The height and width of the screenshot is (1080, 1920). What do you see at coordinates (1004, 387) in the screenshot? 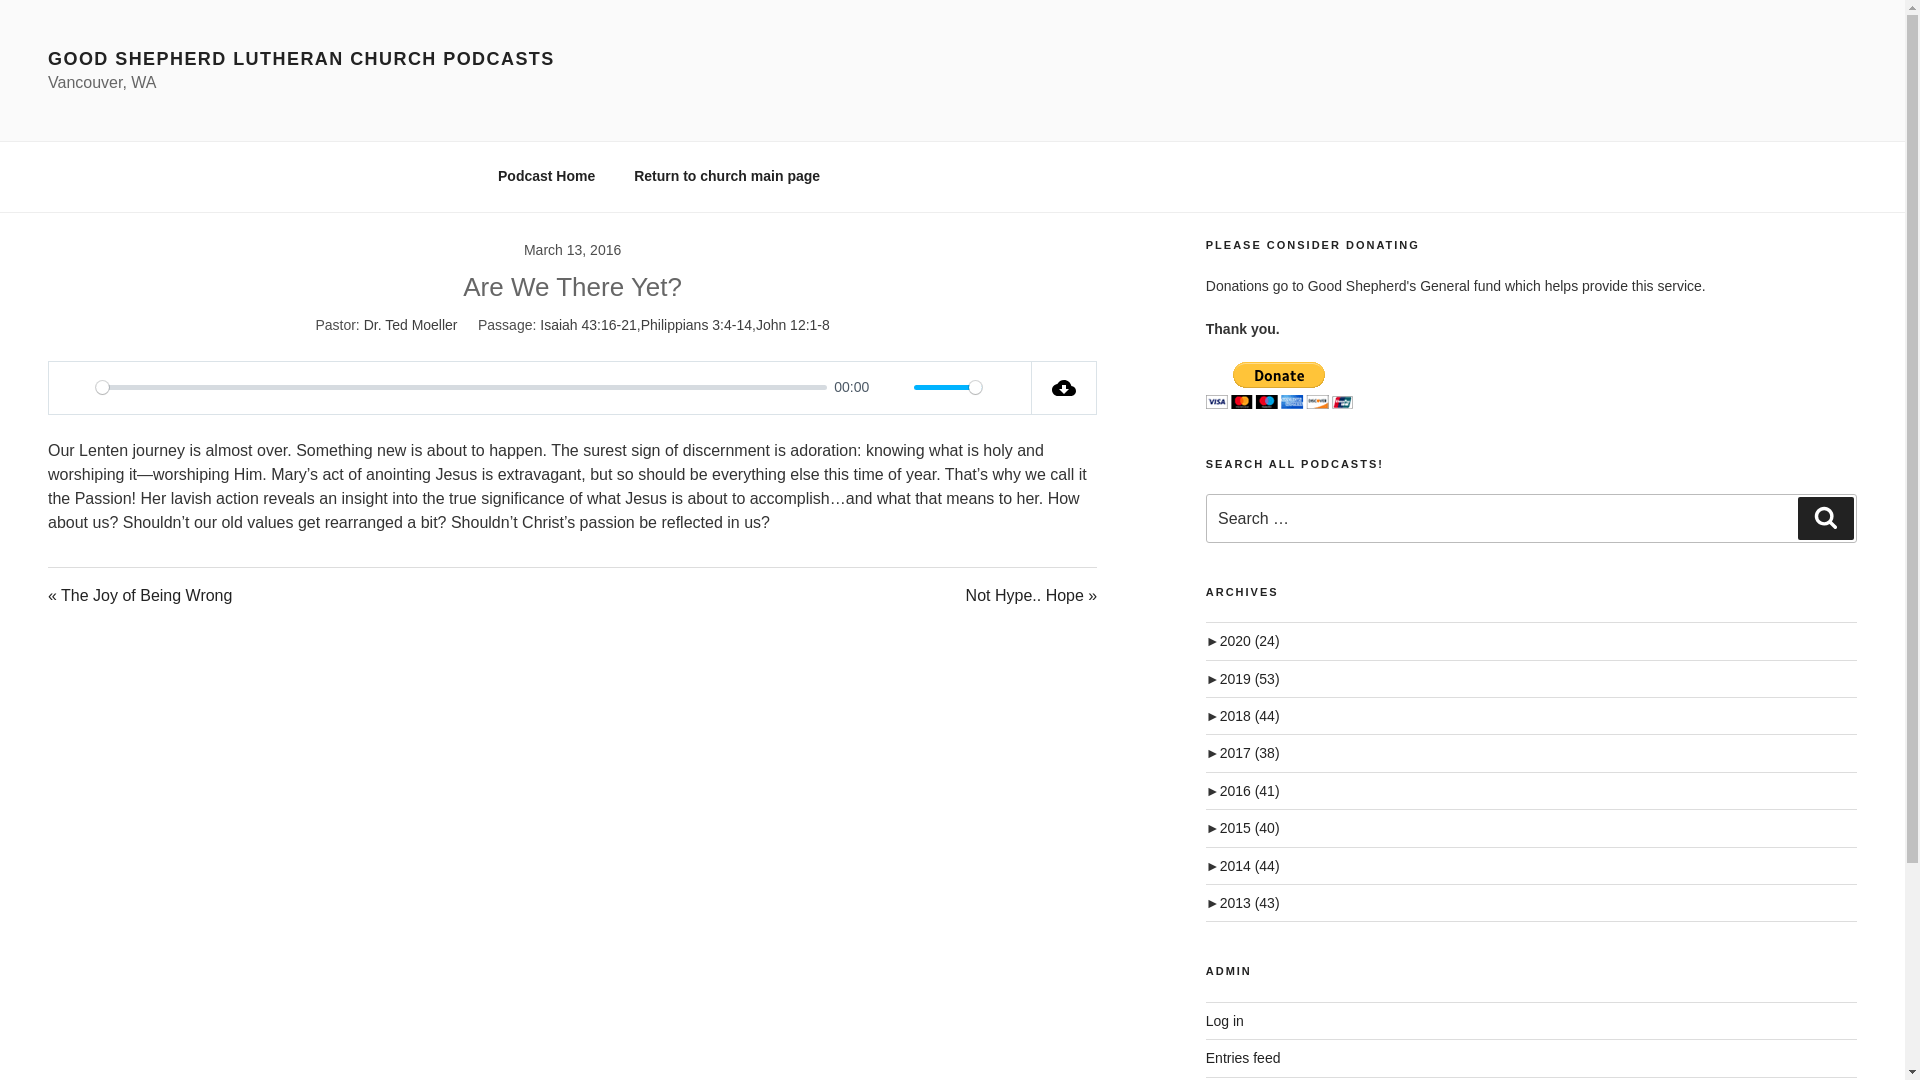
I see `Settings` at bounding box center [1004, 387].